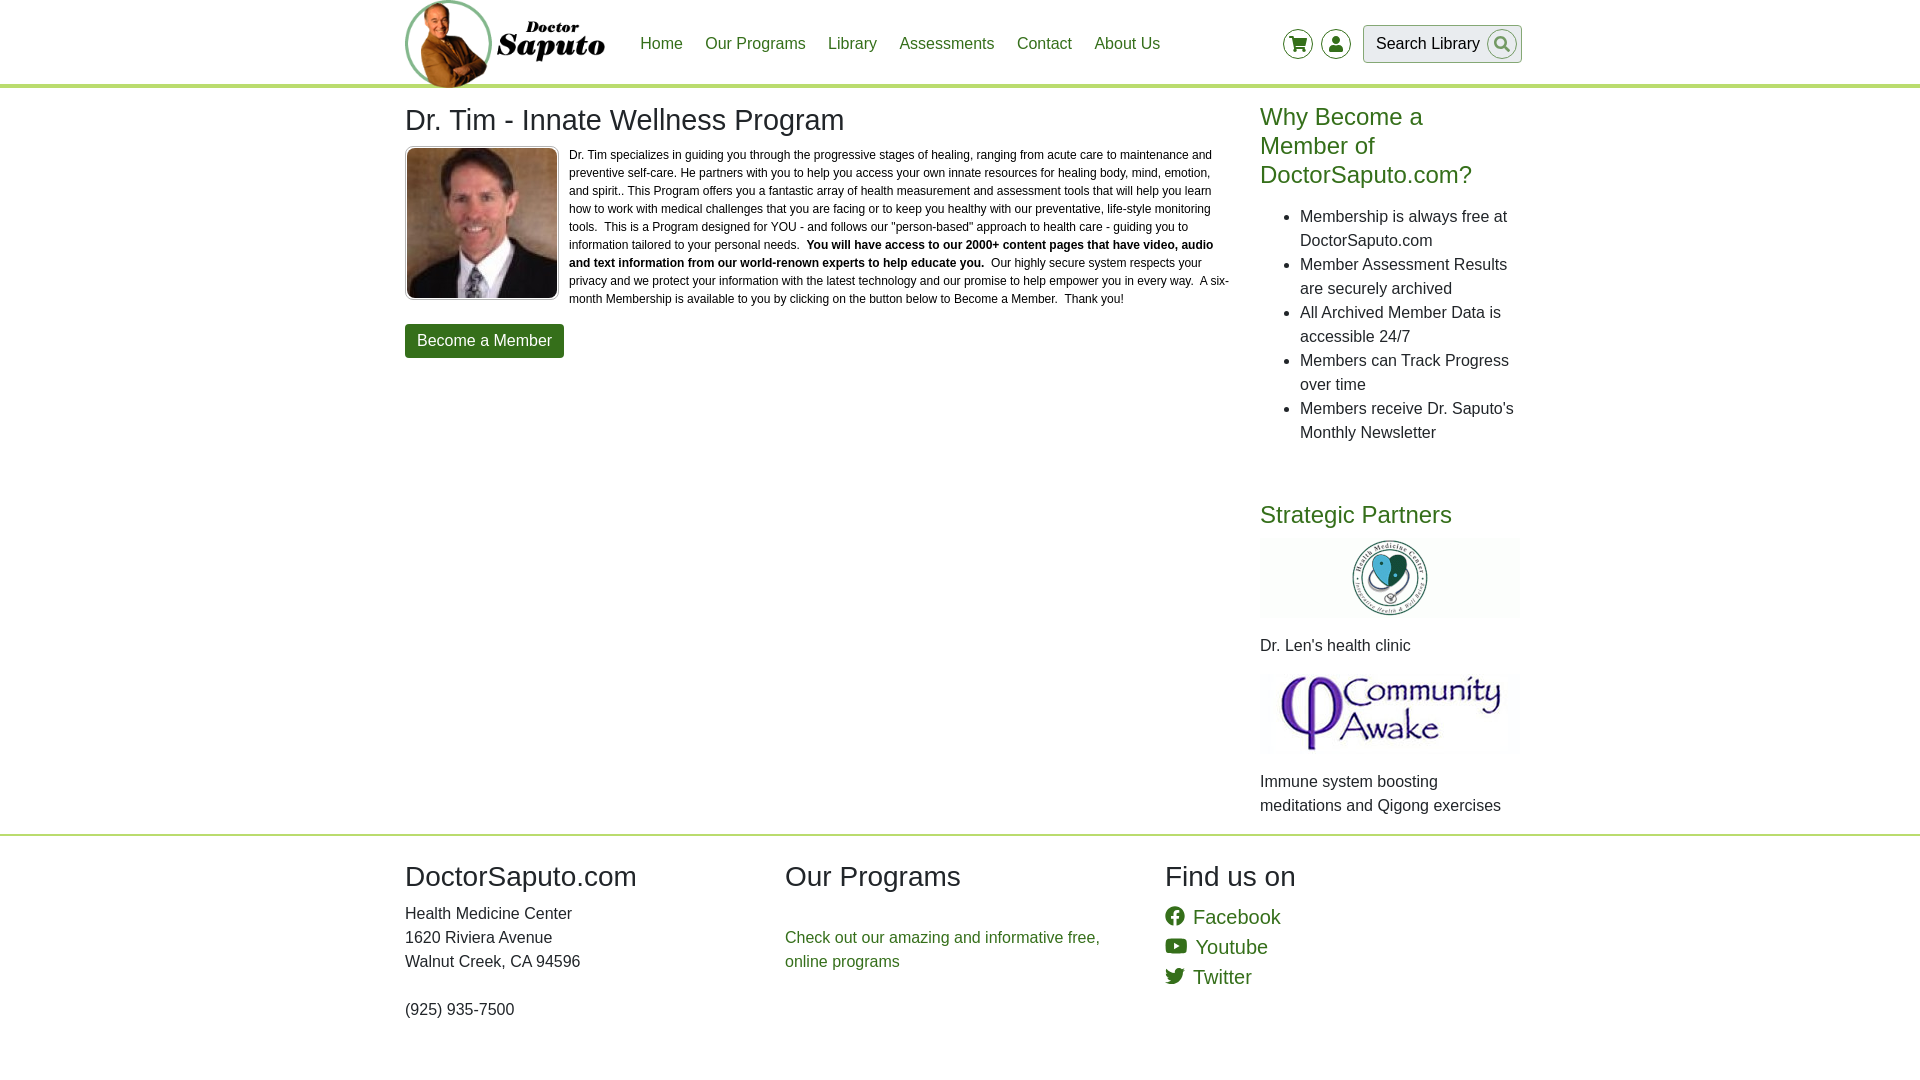  What do you see at coordinates (1222, 916) in the screenshot?
I see `Facebook` at bounding box center [1222, 916].